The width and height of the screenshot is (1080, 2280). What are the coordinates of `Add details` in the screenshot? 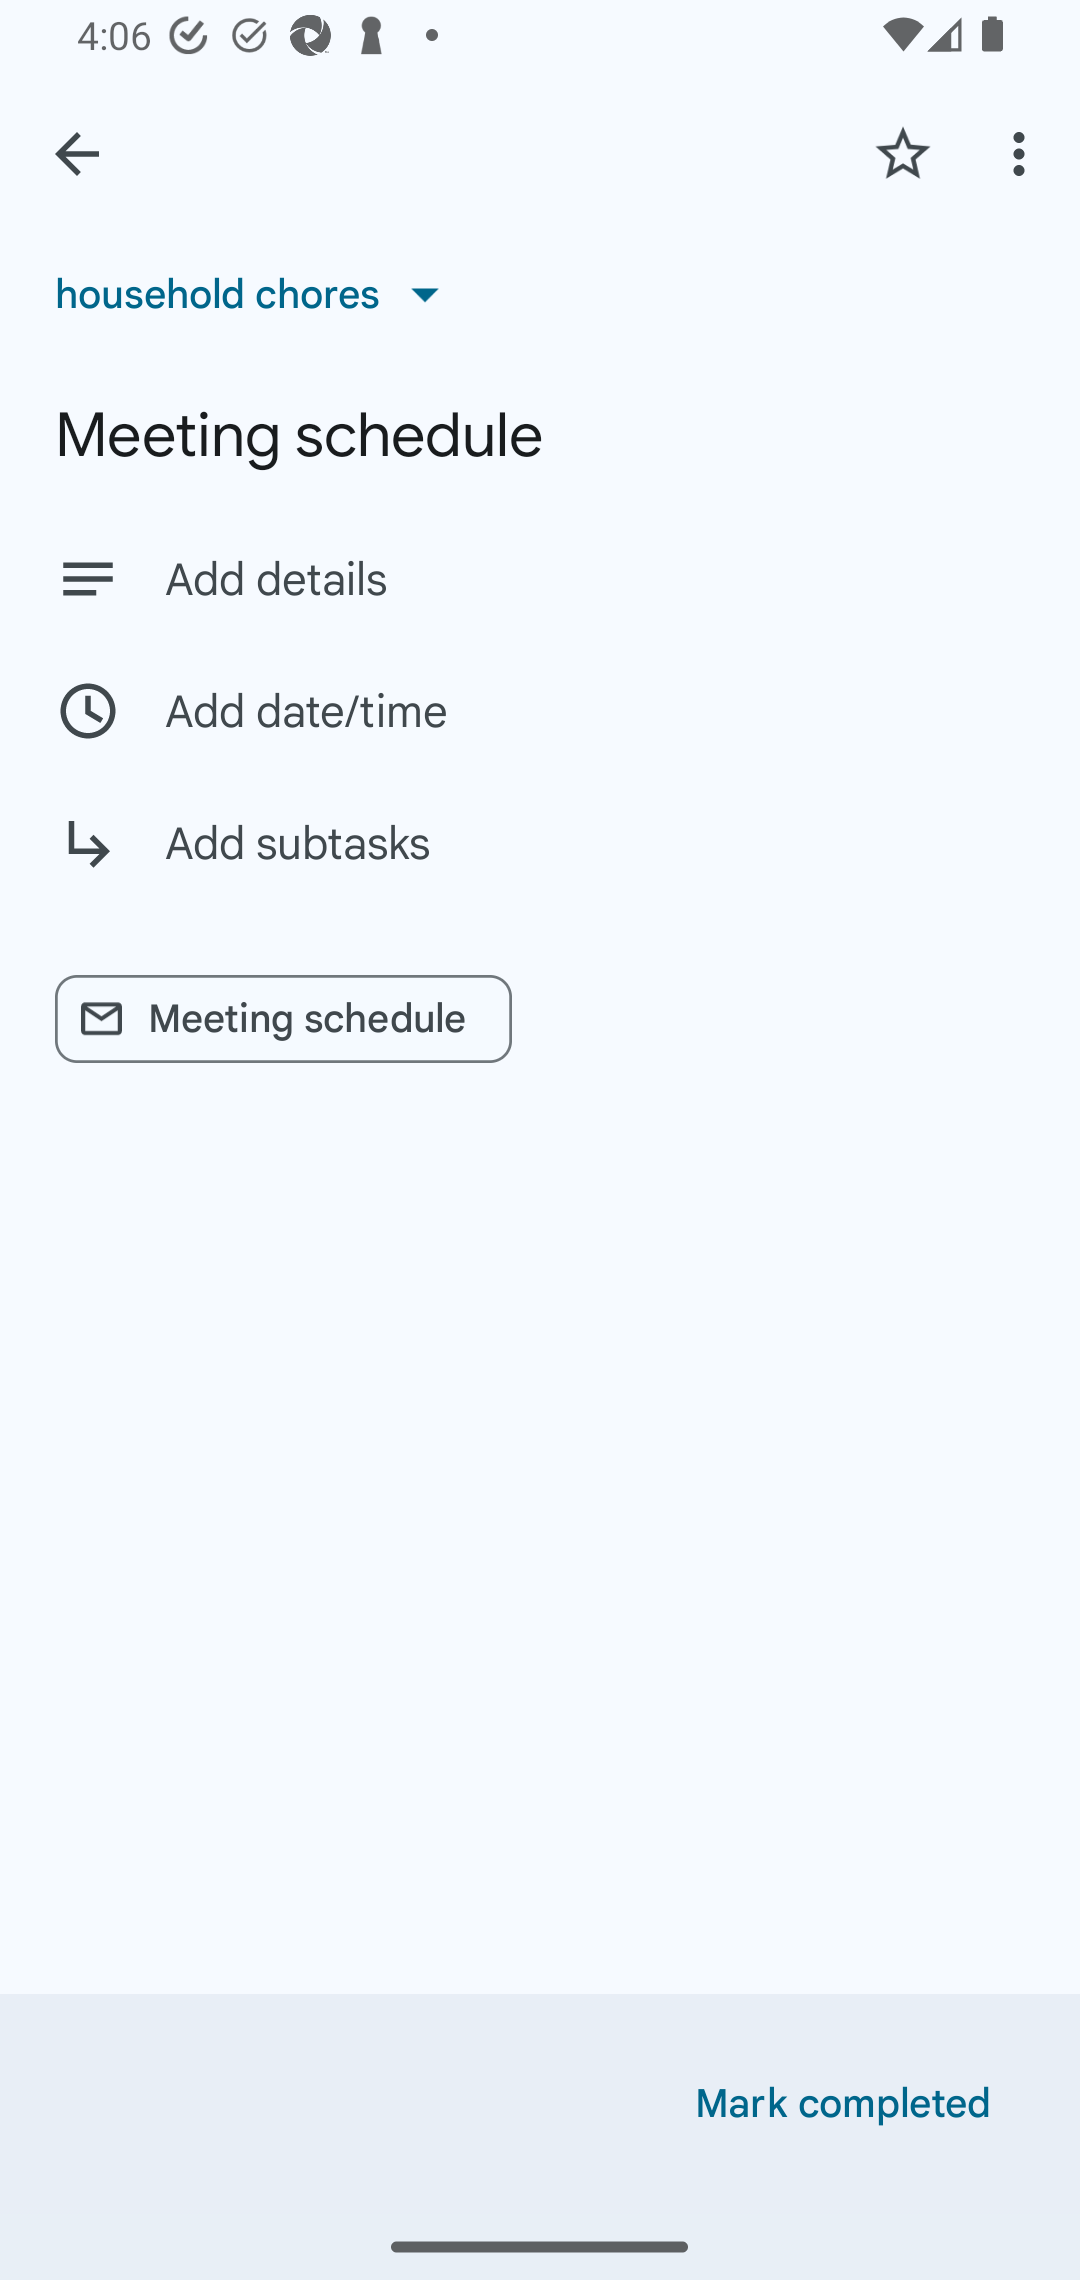 It's located at (594, 578).